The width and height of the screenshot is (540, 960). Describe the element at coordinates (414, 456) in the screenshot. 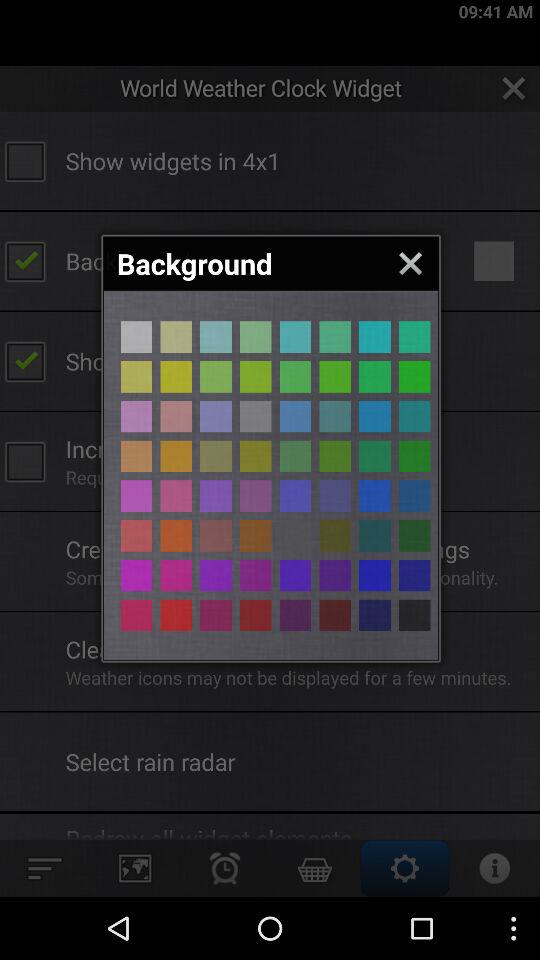

I see `select green background` at that location.